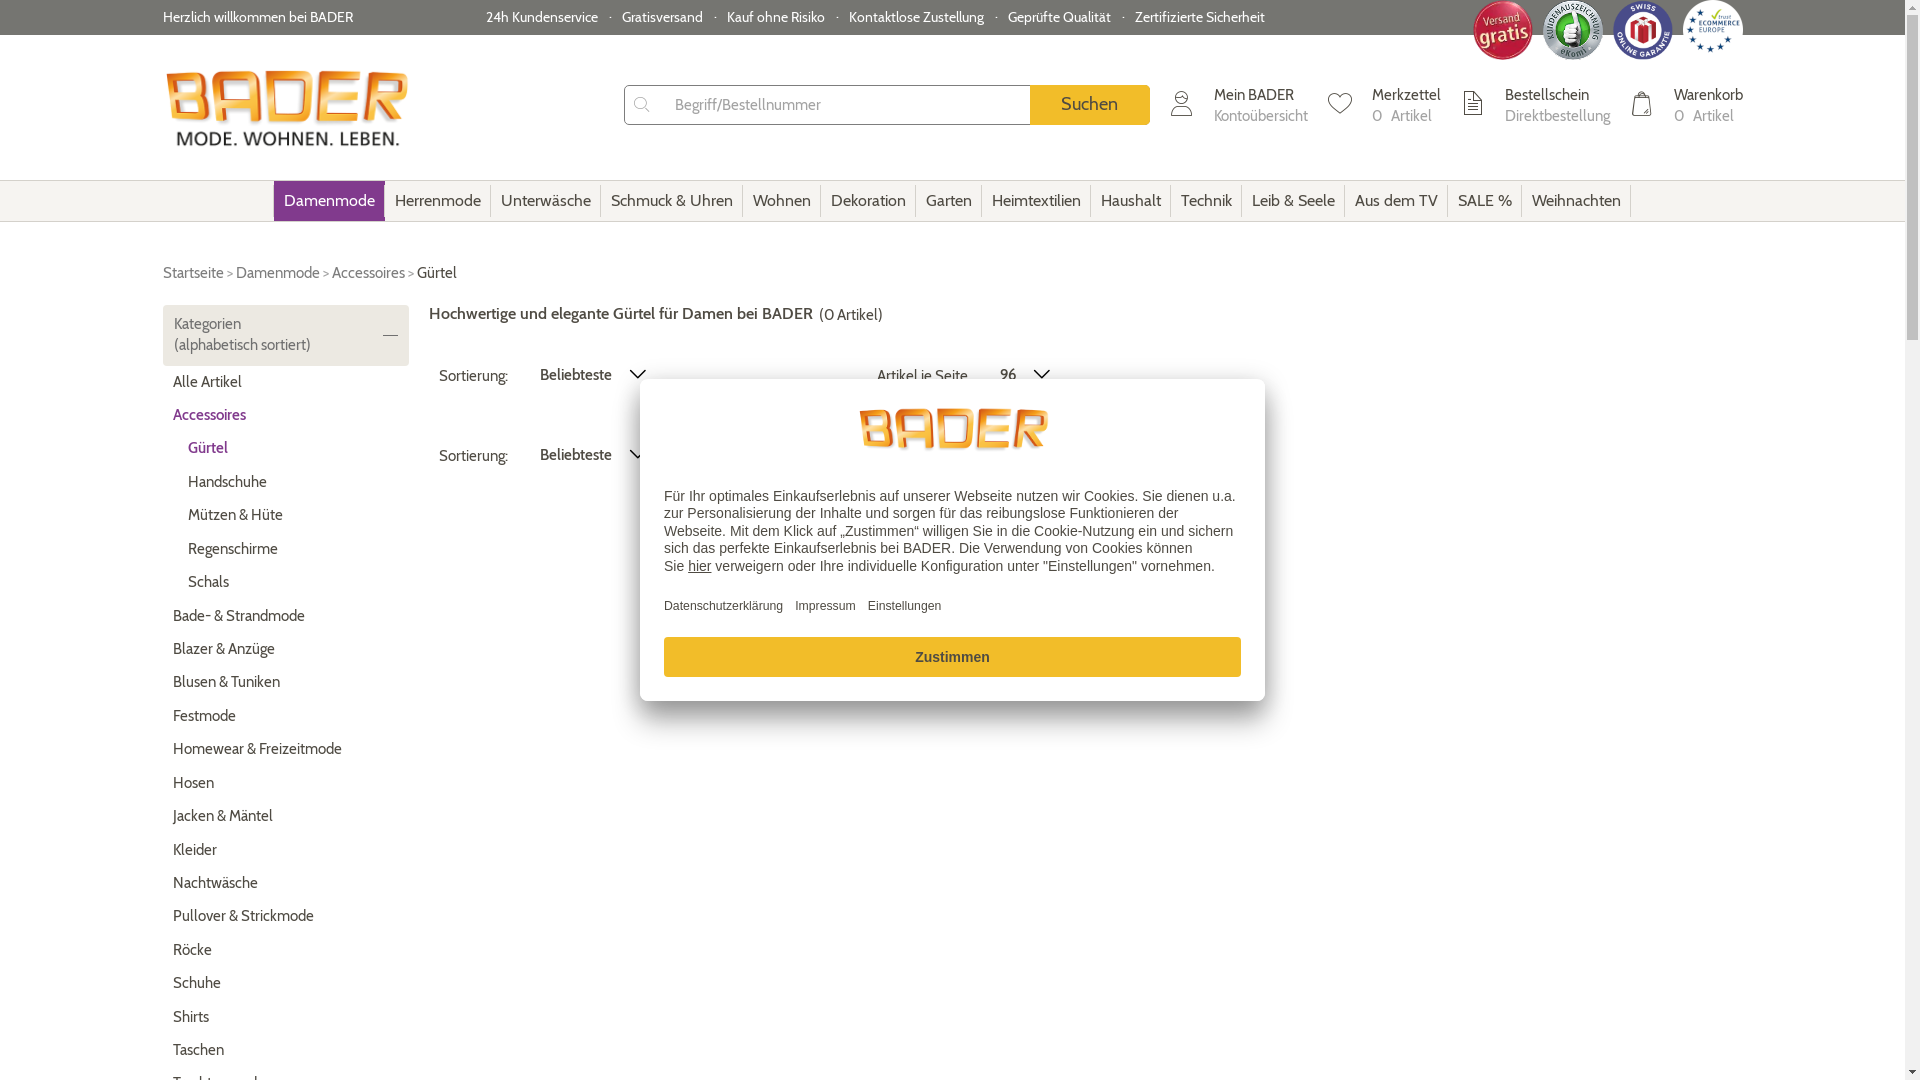  What do you see at coordinates (286, 916) in the screenshot?
I see `Pullover & Strickmode` at bounding box center [286, 916].